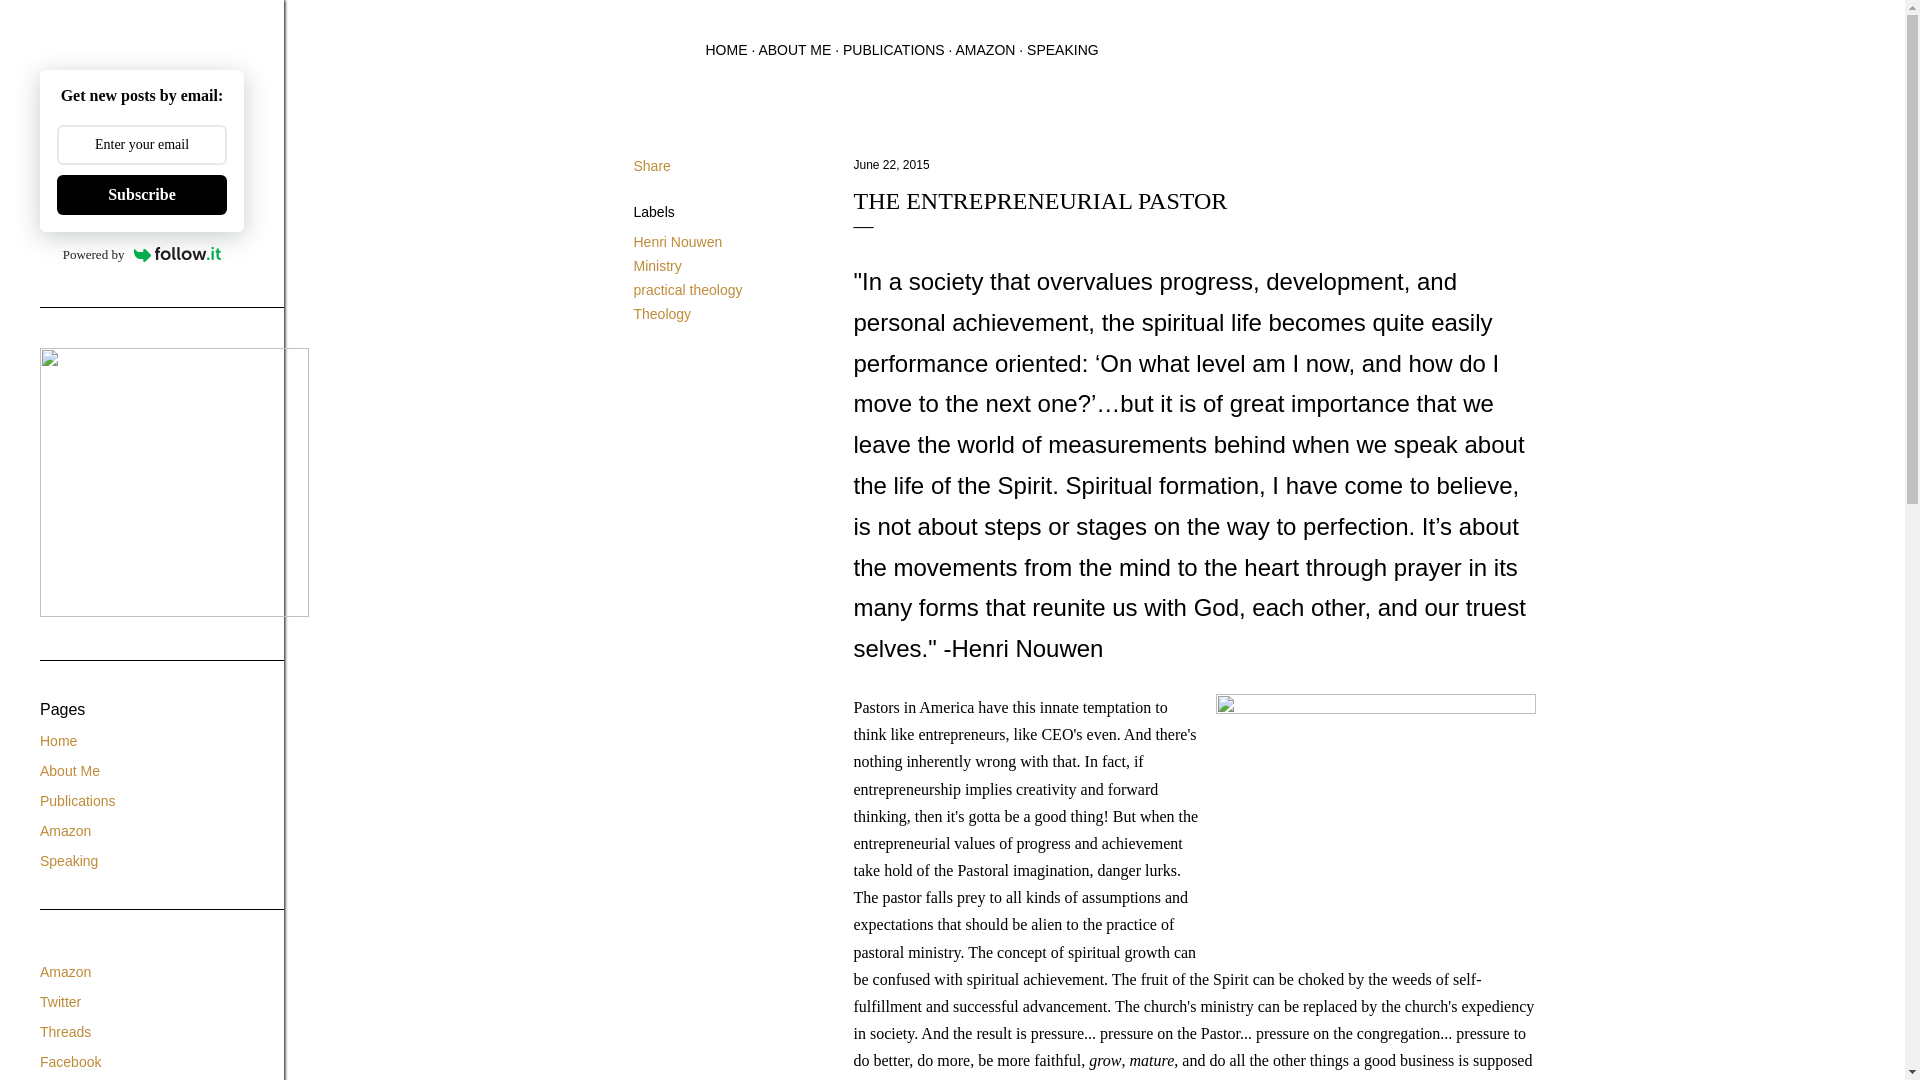  What do you see at coordinates (893, 50) in the screenshot?
I see `PUBLICATIONS` at bounding box center [893, 50].